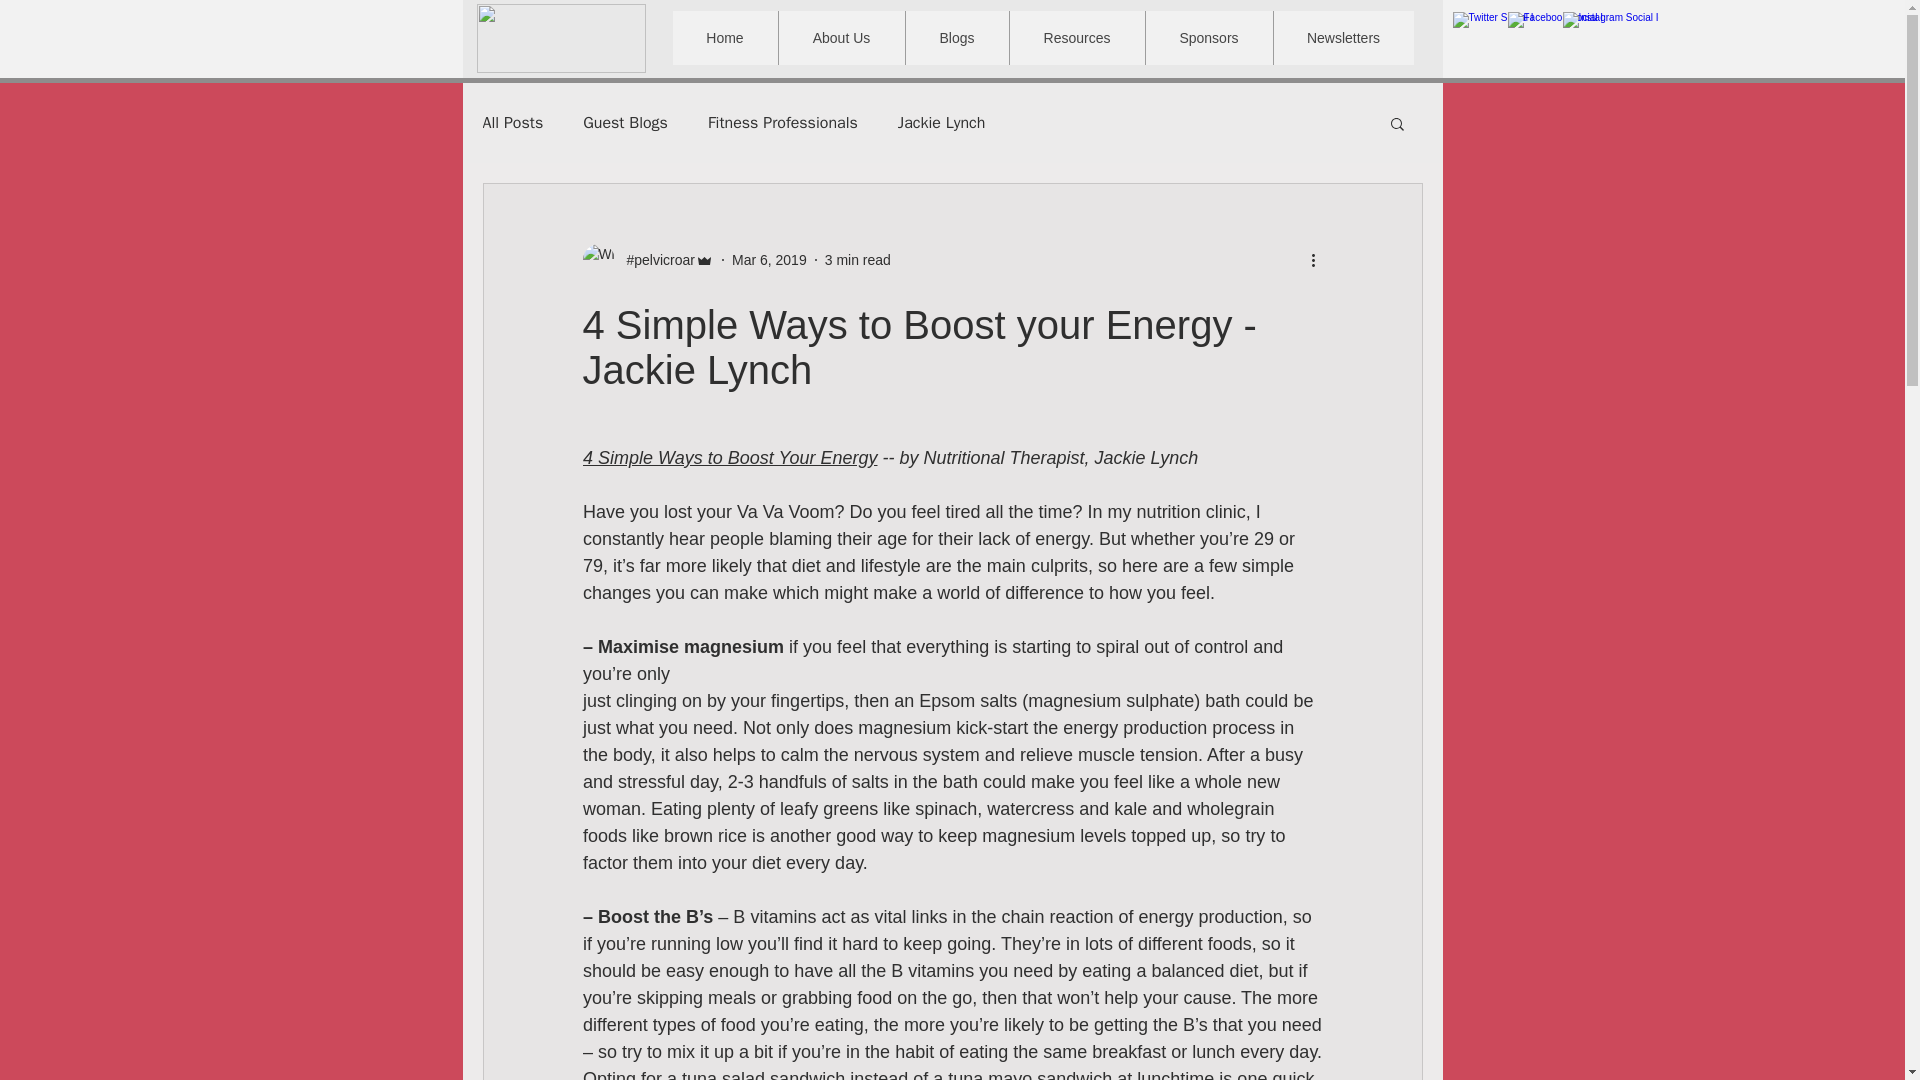  Describe the element at coordinates (724, 37) in the screenshot. I see `Home` at that location.